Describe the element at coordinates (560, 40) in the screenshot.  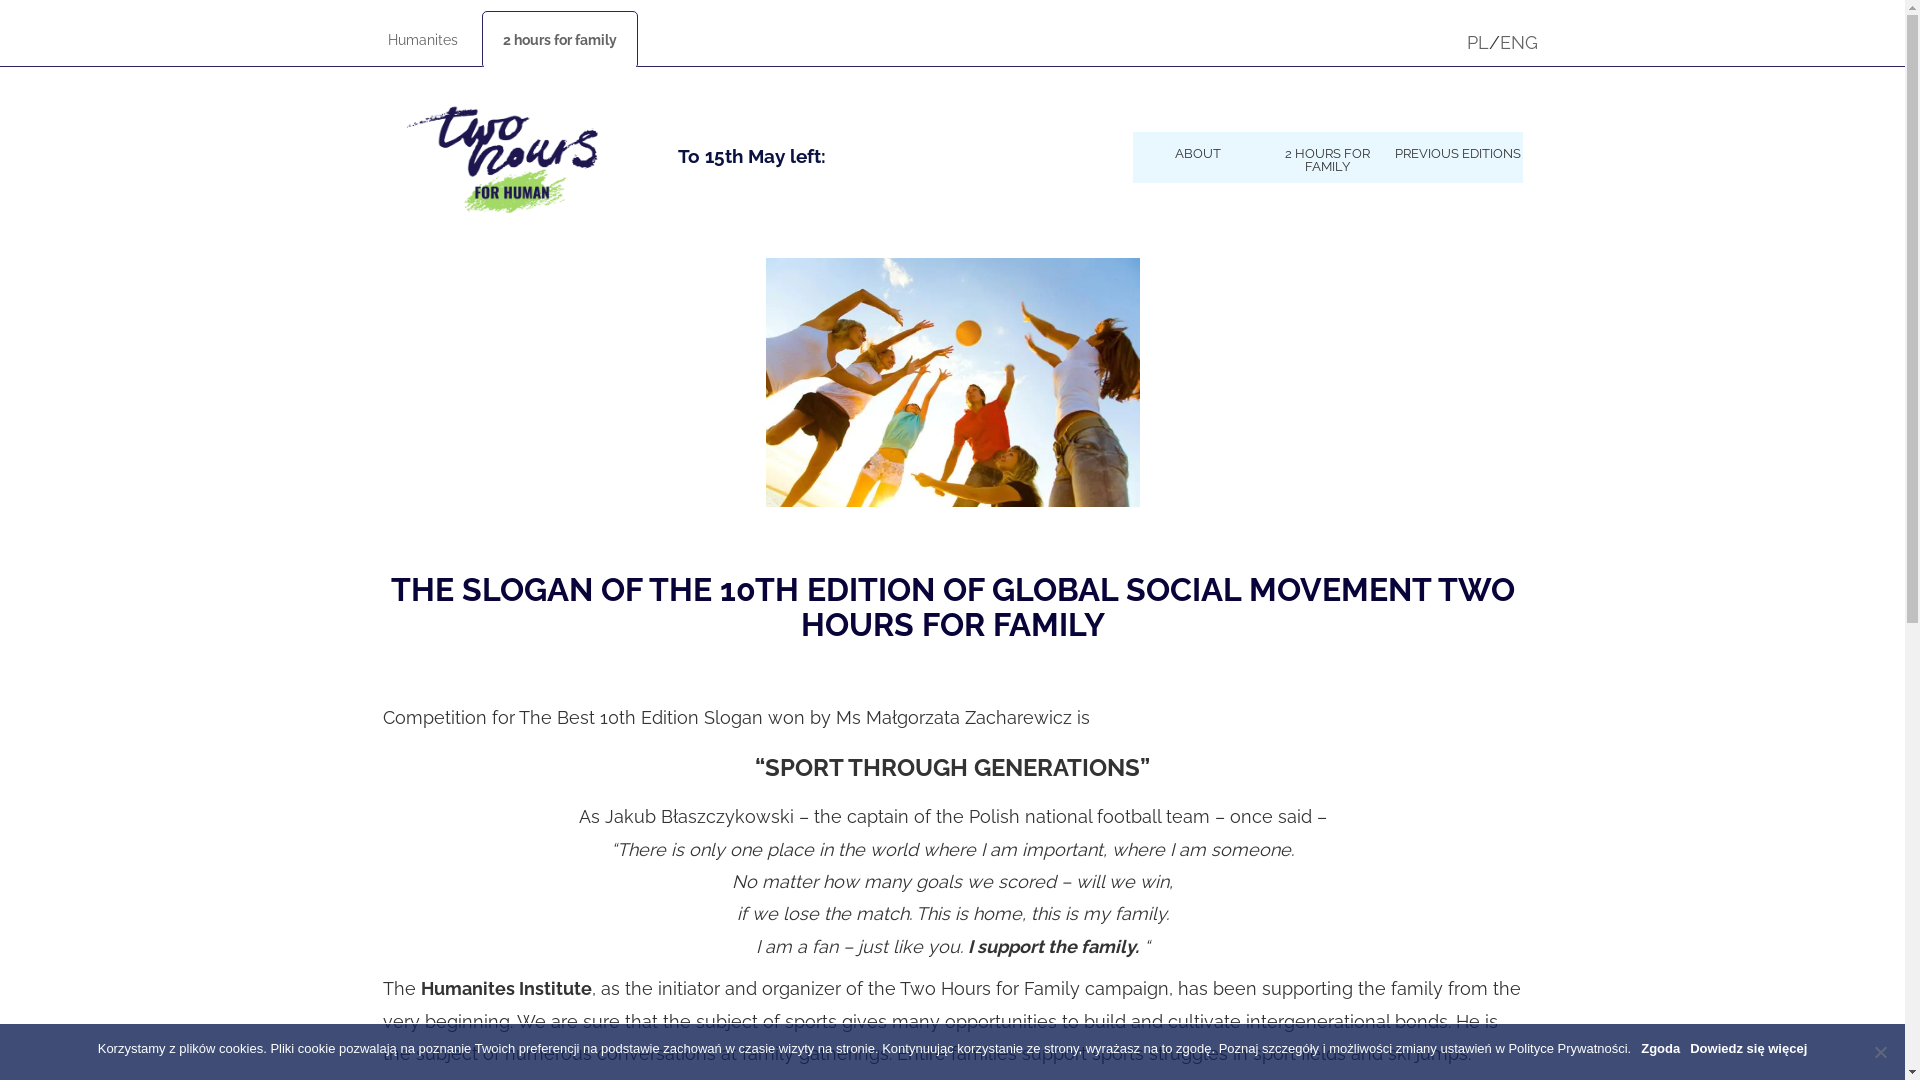
I see `2 hours for family` at that location.